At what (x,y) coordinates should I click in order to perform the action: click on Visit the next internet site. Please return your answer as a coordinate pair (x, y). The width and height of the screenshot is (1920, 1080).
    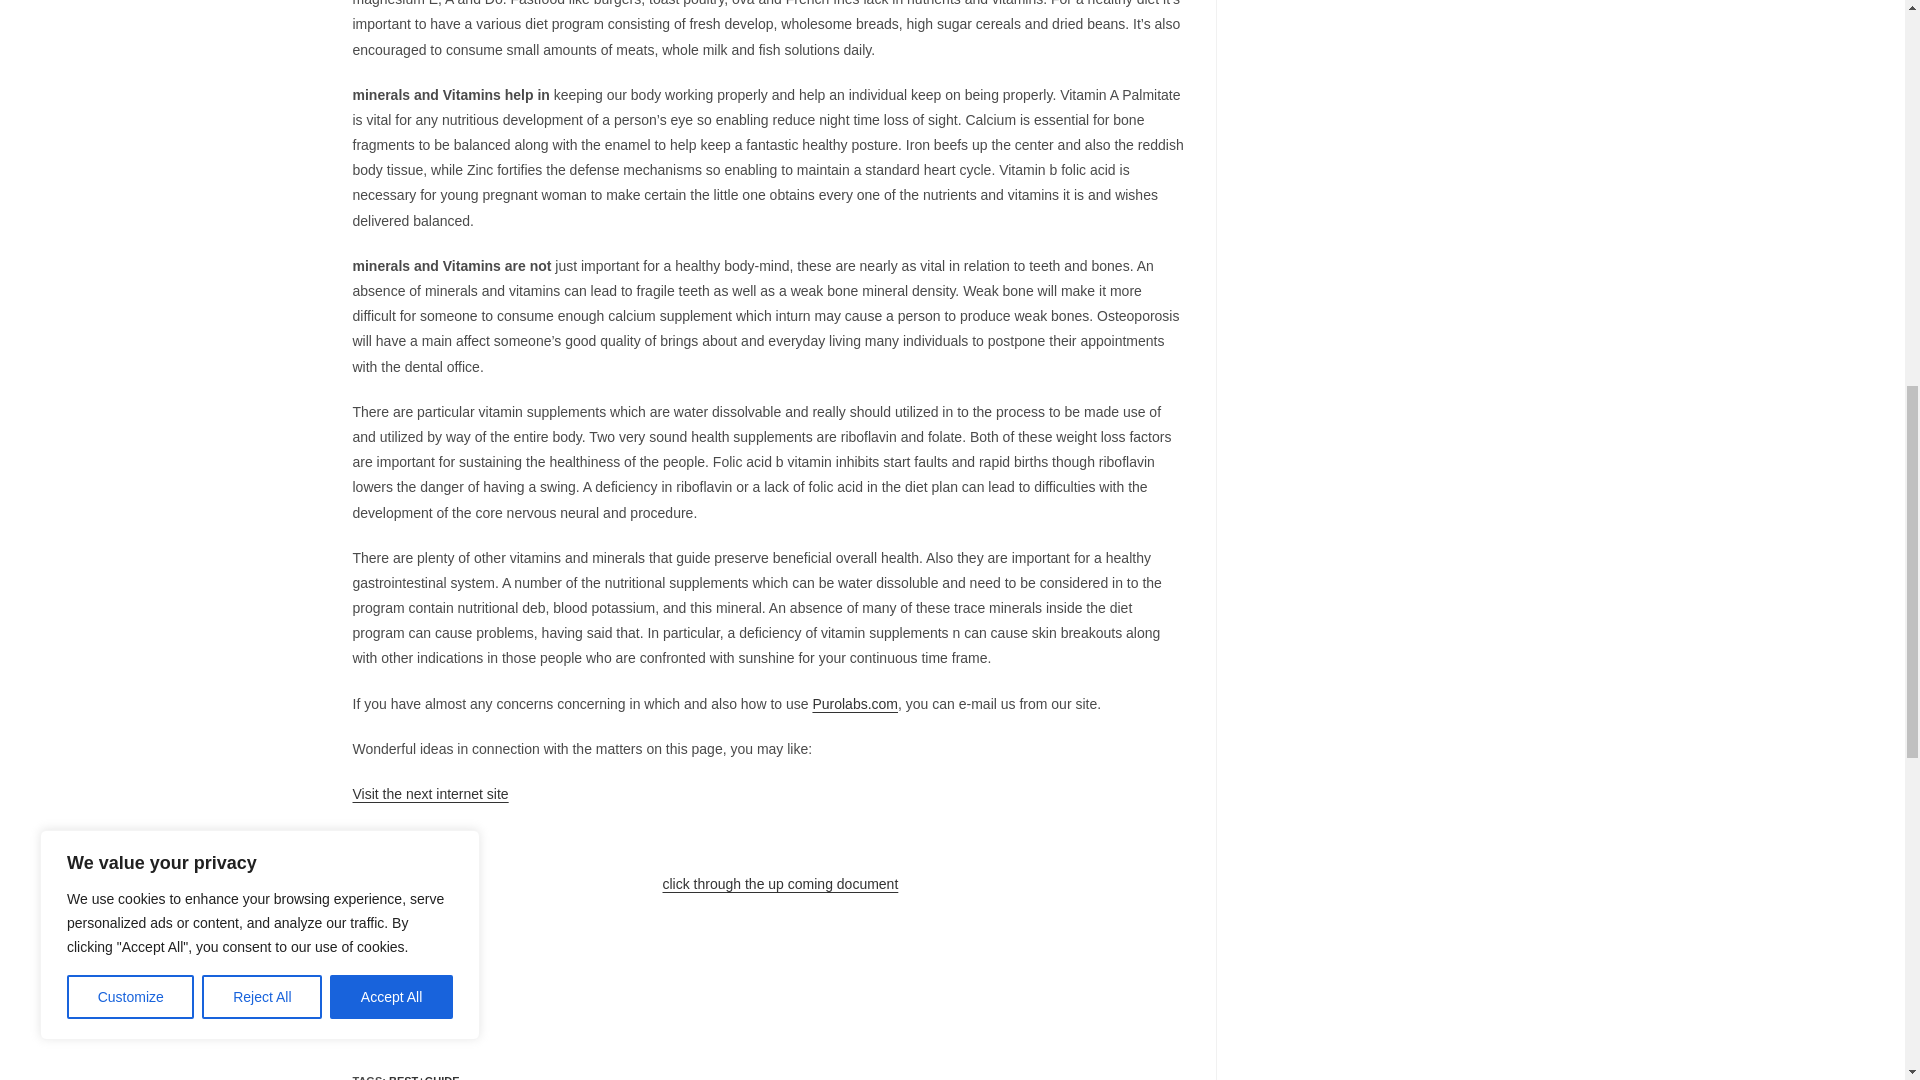
    Looking at the image, I should click on (430, 794).